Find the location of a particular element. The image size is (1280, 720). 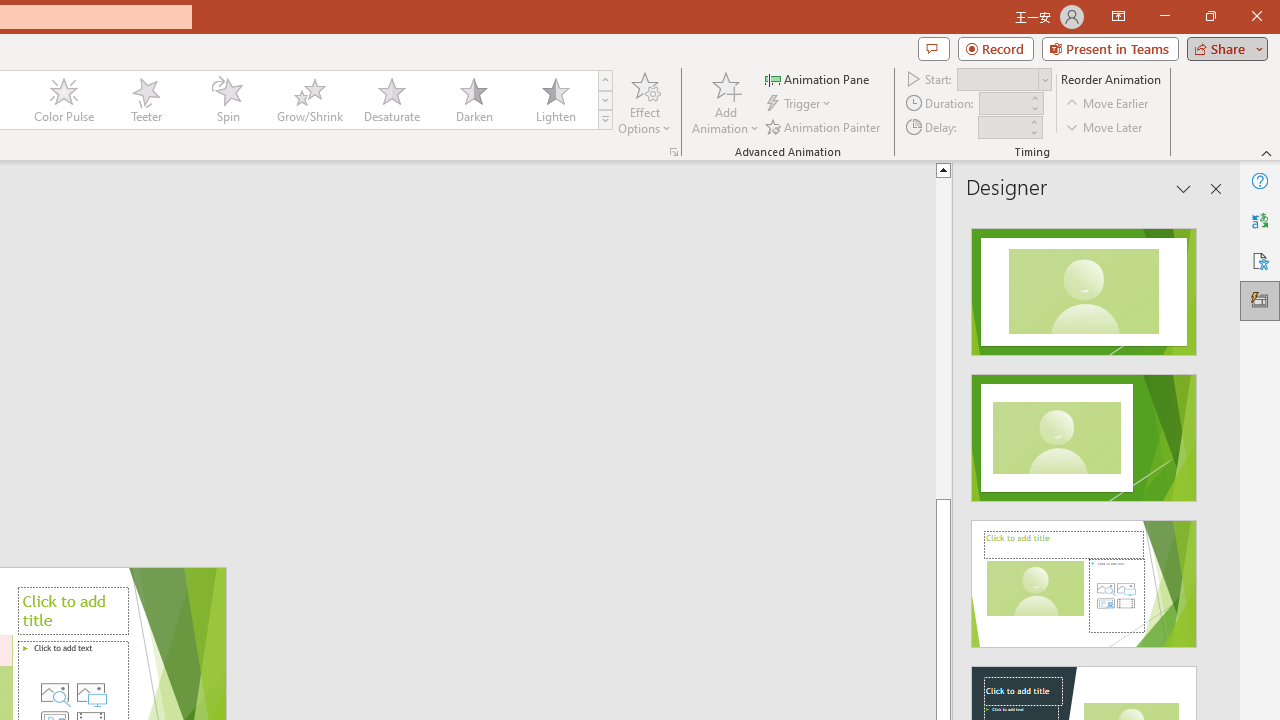

Trigger is located at coordinates (800, 104).